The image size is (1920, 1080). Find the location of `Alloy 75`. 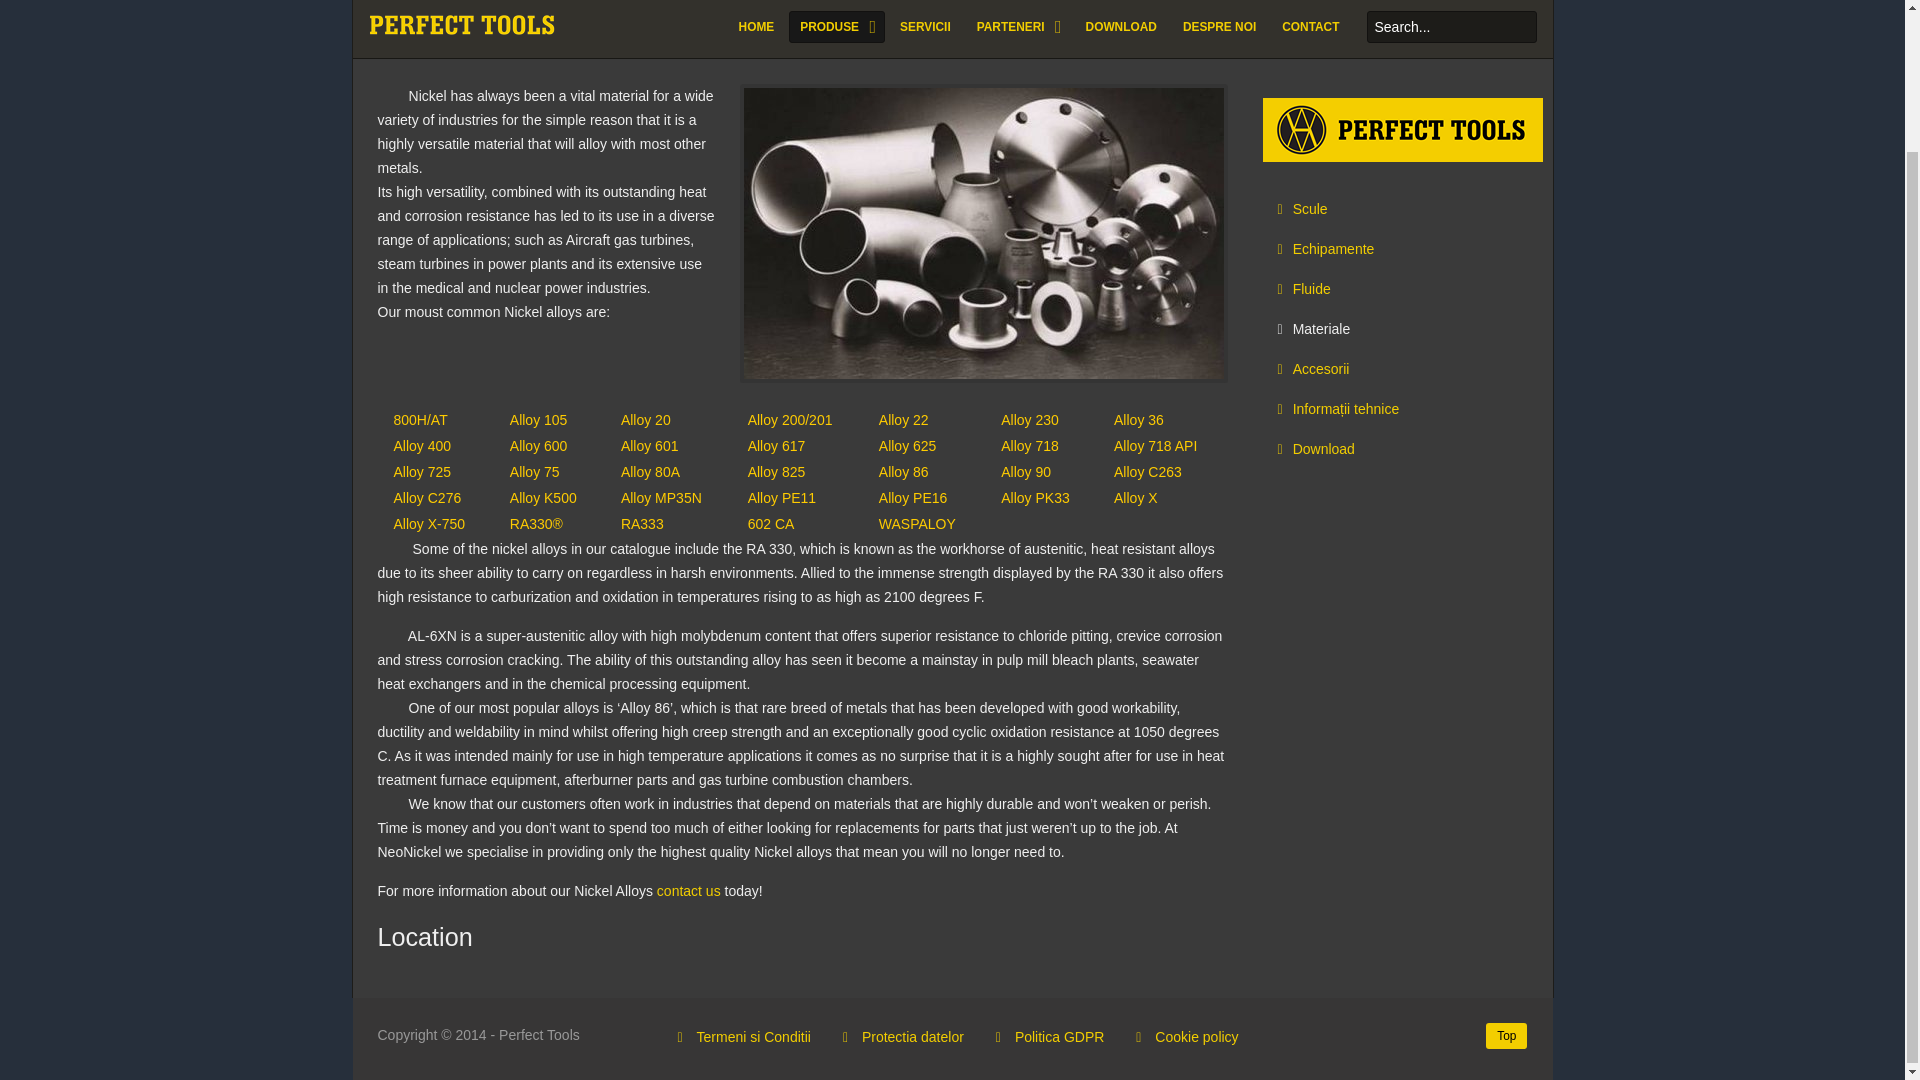

Alloy 75 is located at coordinates (534, 472).